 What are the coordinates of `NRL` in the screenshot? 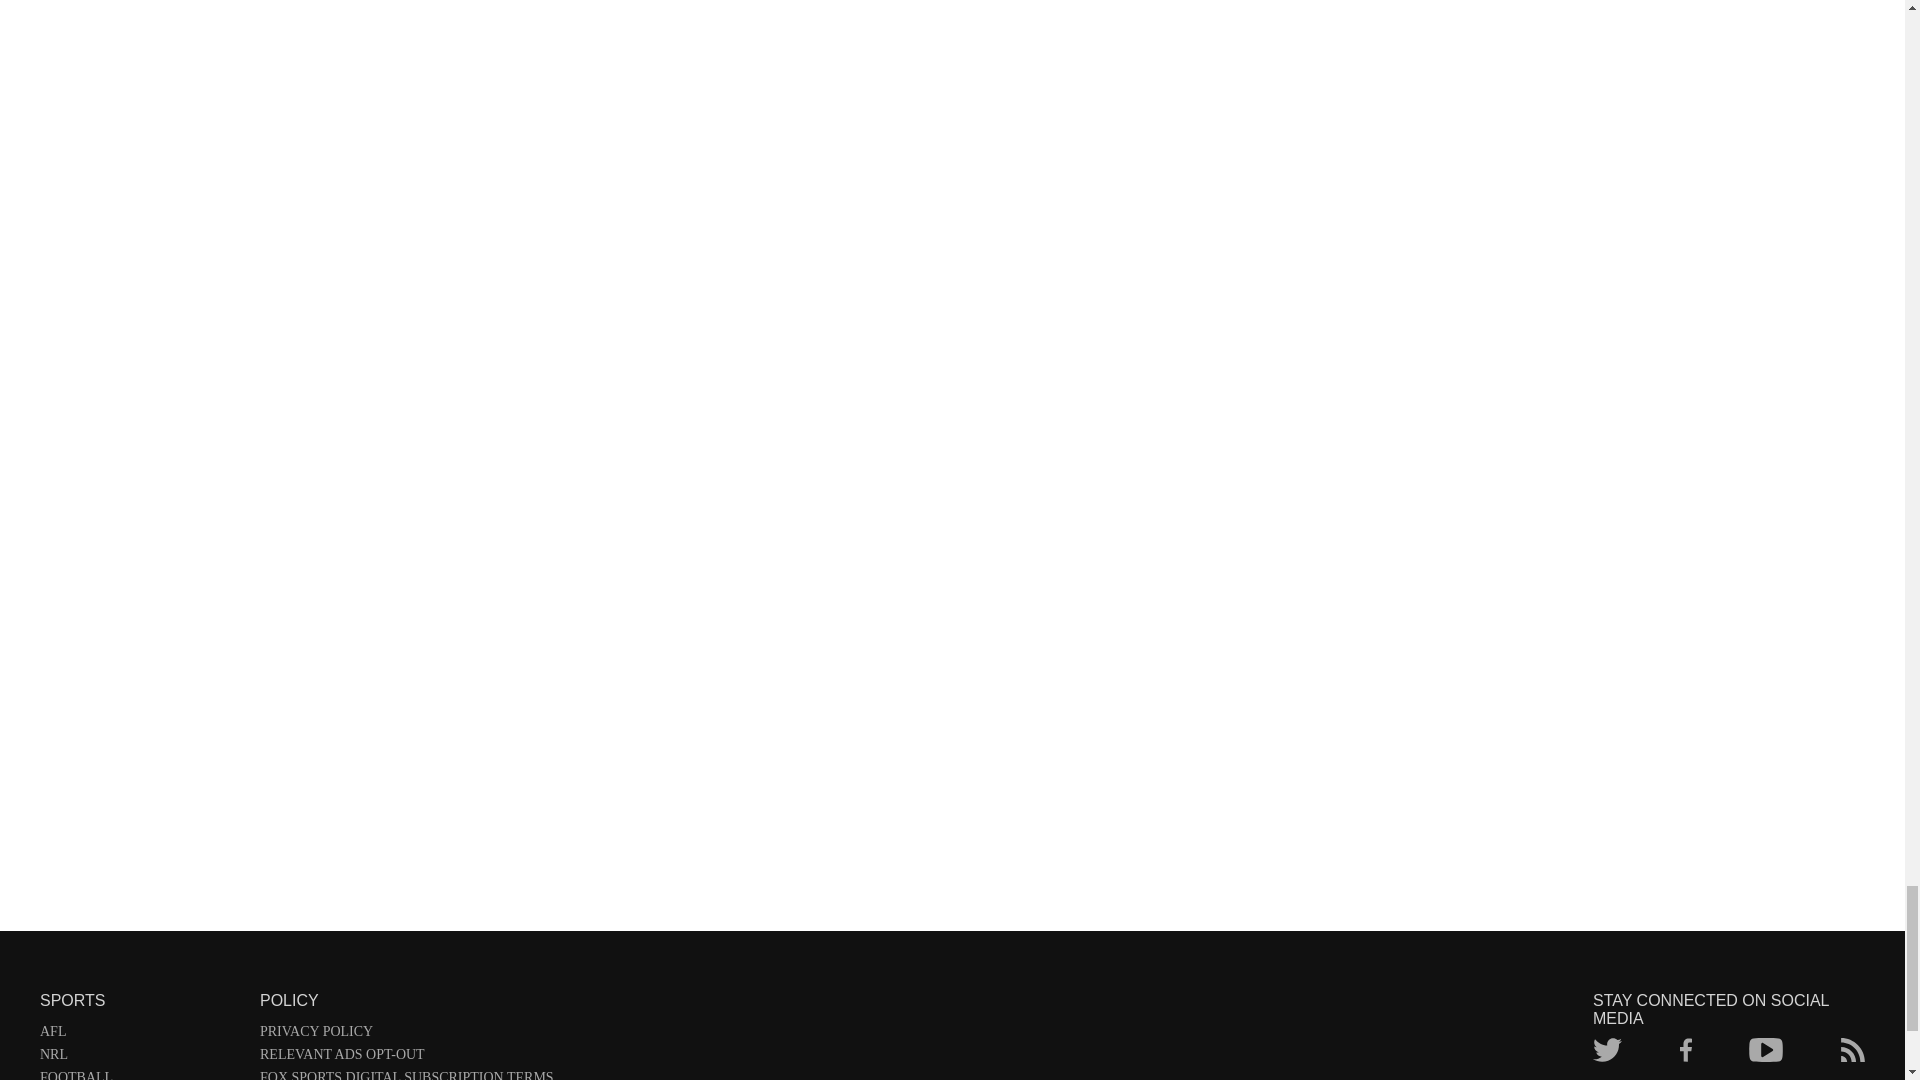 It's located at (140, 1058).